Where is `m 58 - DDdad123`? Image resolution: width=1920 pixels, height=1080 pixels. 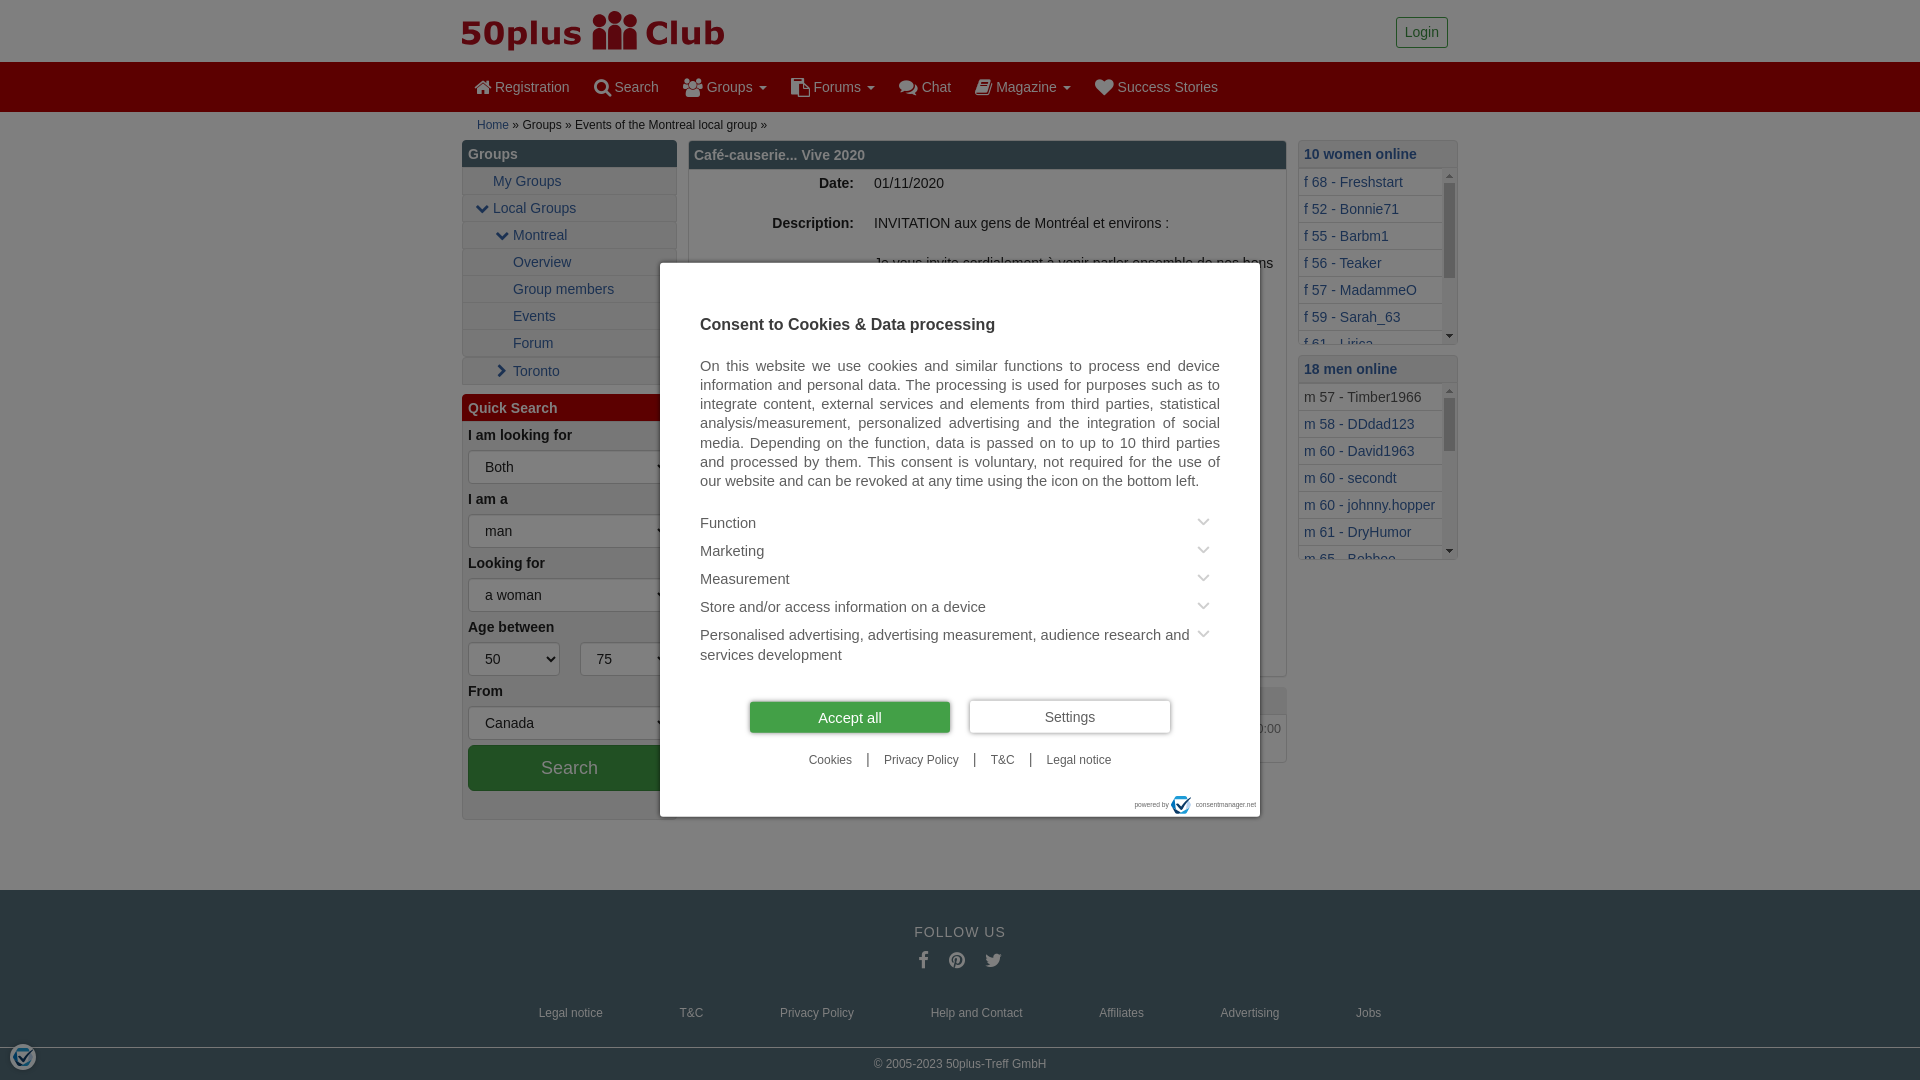
m 58 - DDdad123 is located at coordinates (1370, 424).